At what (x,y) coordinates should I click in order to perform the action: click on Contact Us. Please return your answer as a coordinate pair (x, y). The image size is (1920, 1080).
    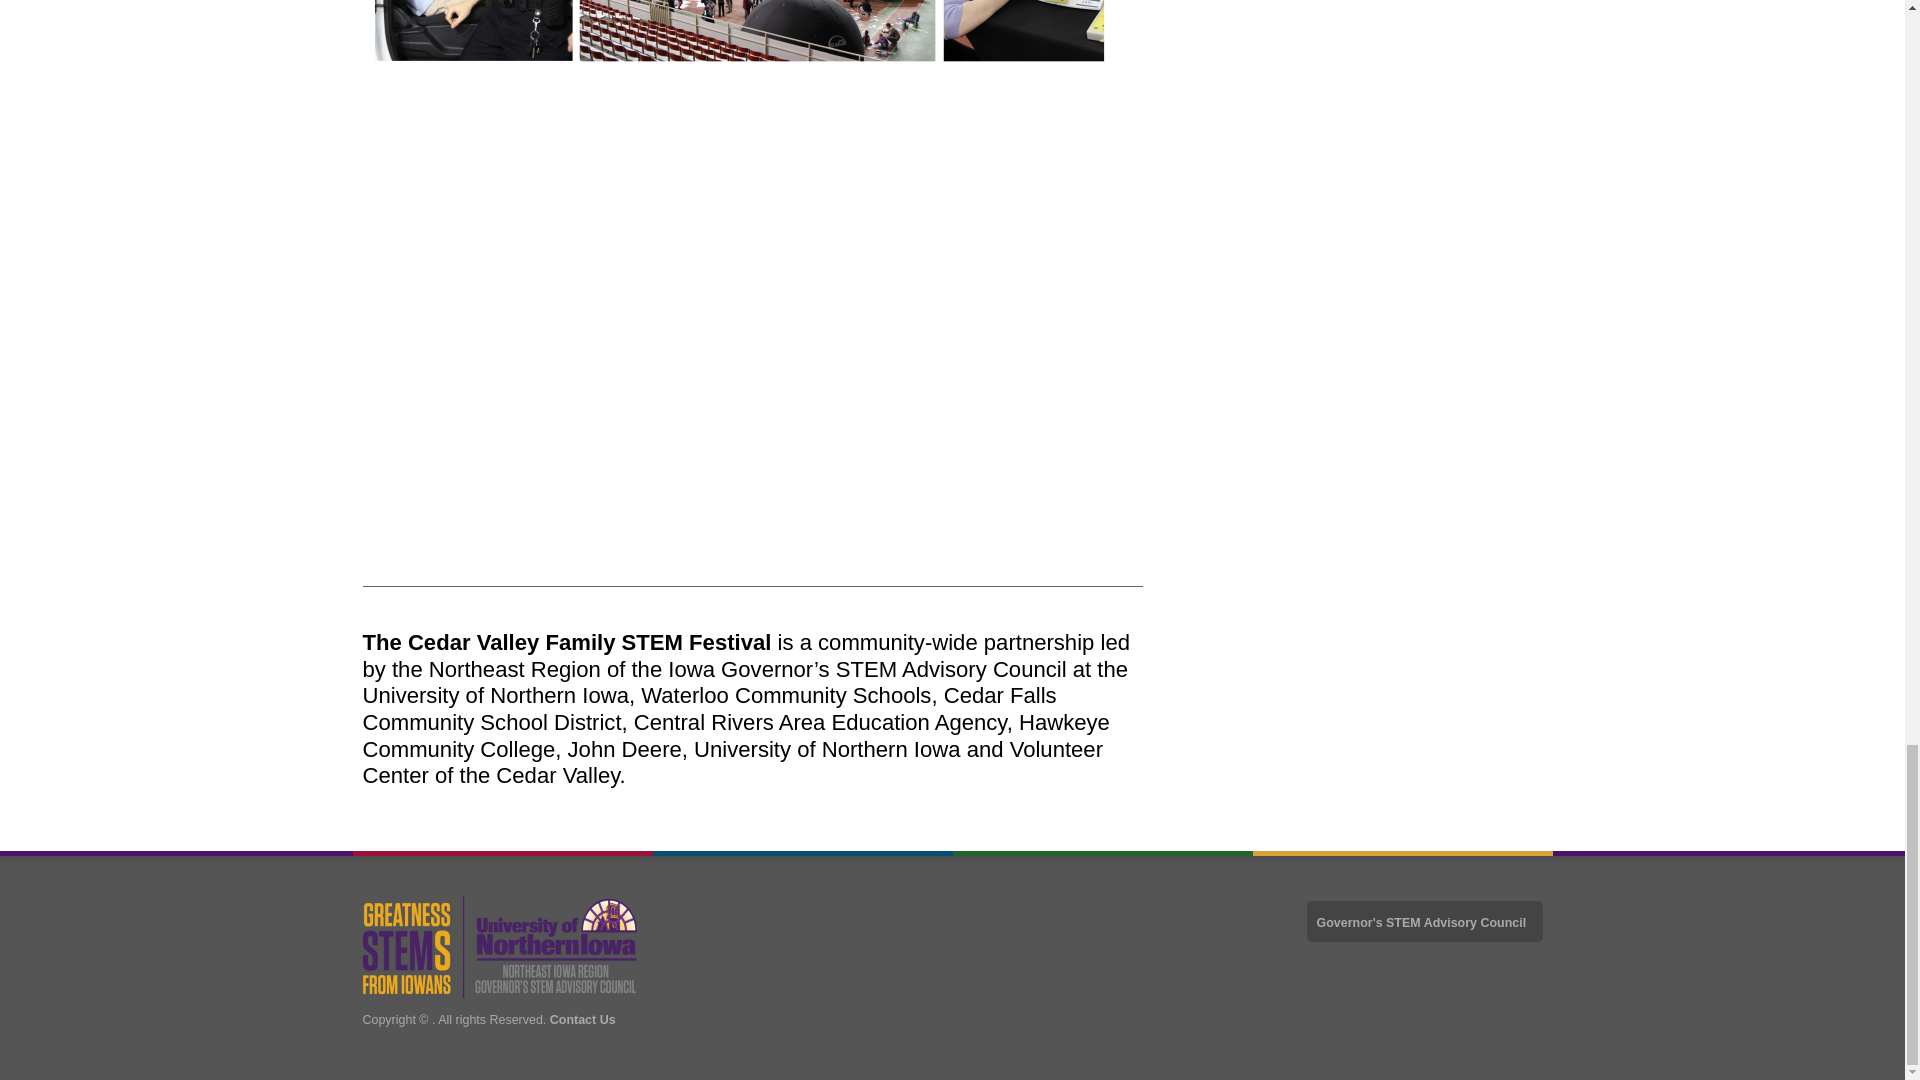
    Looking at the image, I should click on (582, 1020).